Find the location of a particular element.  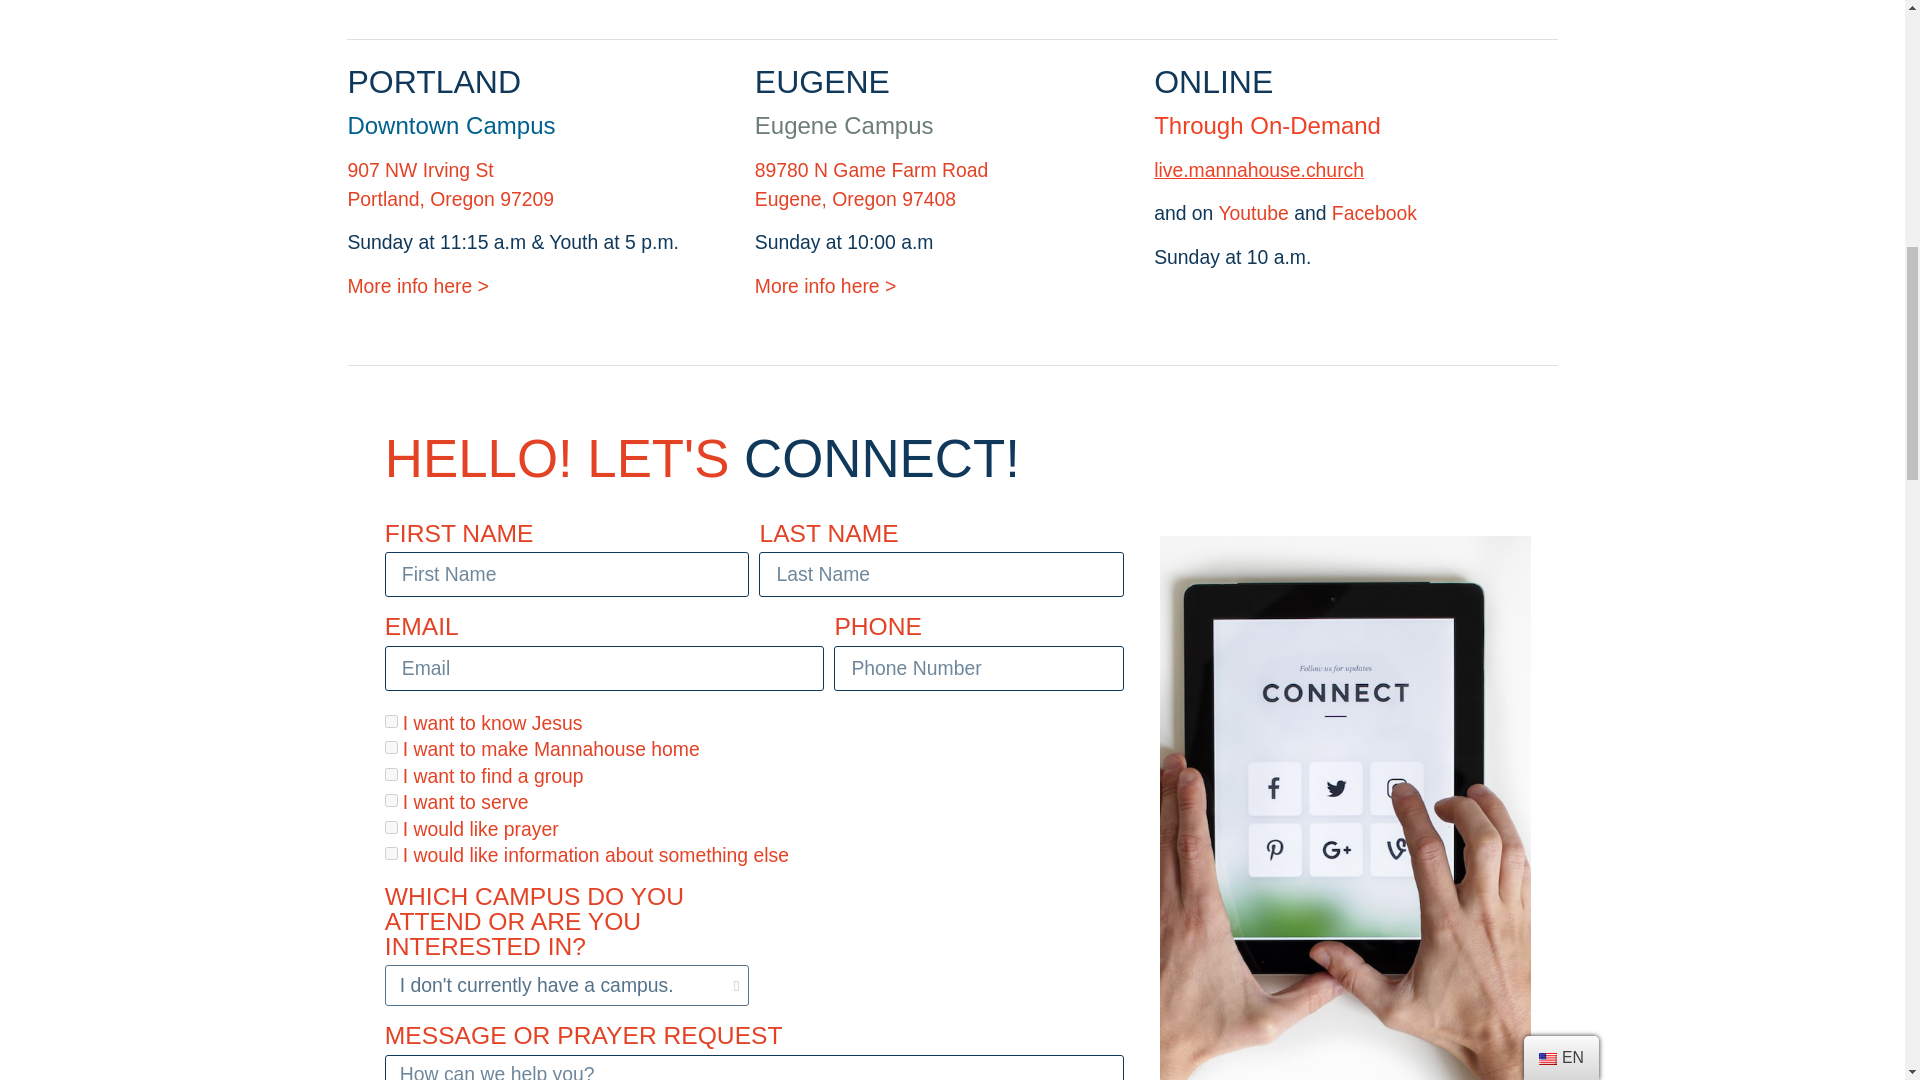

I would like prayer is located at coordinates (391, 826).